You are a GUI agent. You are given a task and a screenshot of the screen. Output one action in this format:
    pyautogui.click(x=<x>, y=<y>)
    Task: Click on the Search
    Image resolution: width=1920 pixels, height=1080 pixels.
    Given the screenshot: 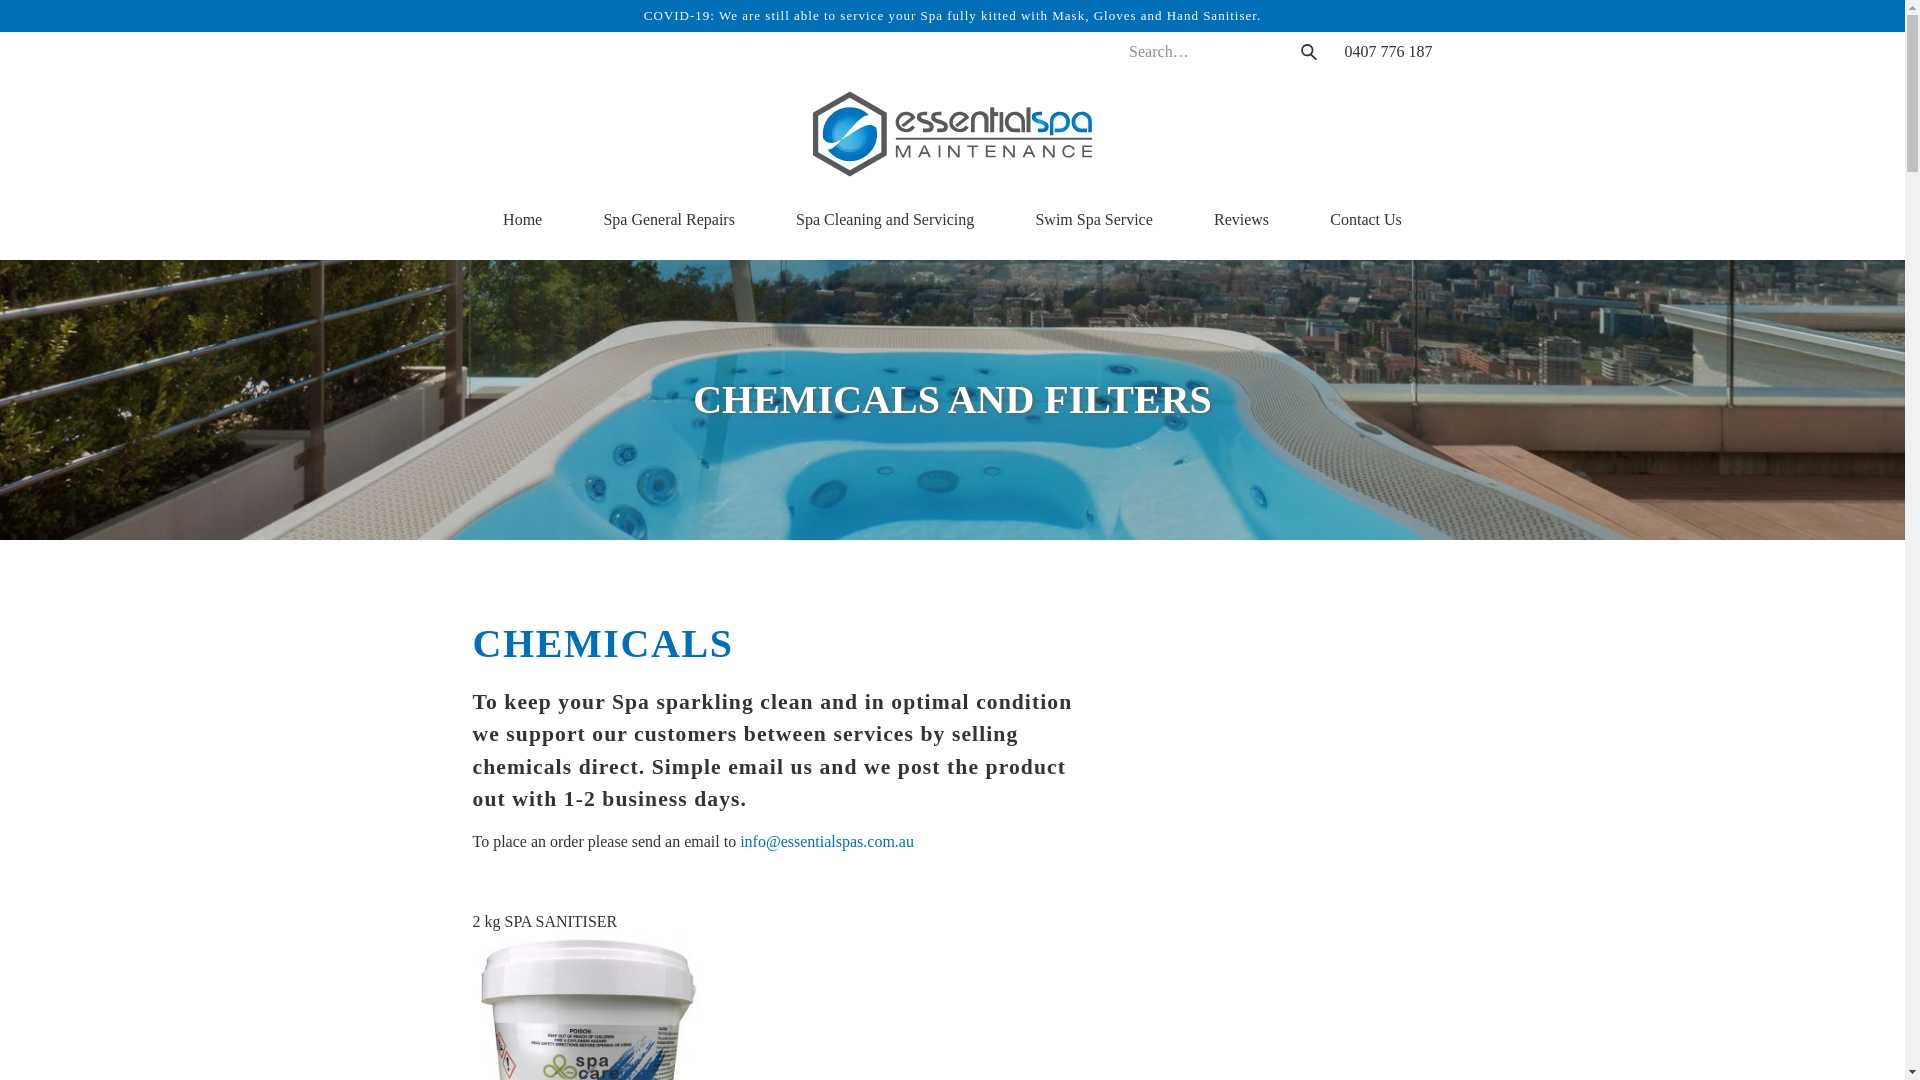 What is the action you would take?
    pyautogui.click(x=1308, y=52)
    